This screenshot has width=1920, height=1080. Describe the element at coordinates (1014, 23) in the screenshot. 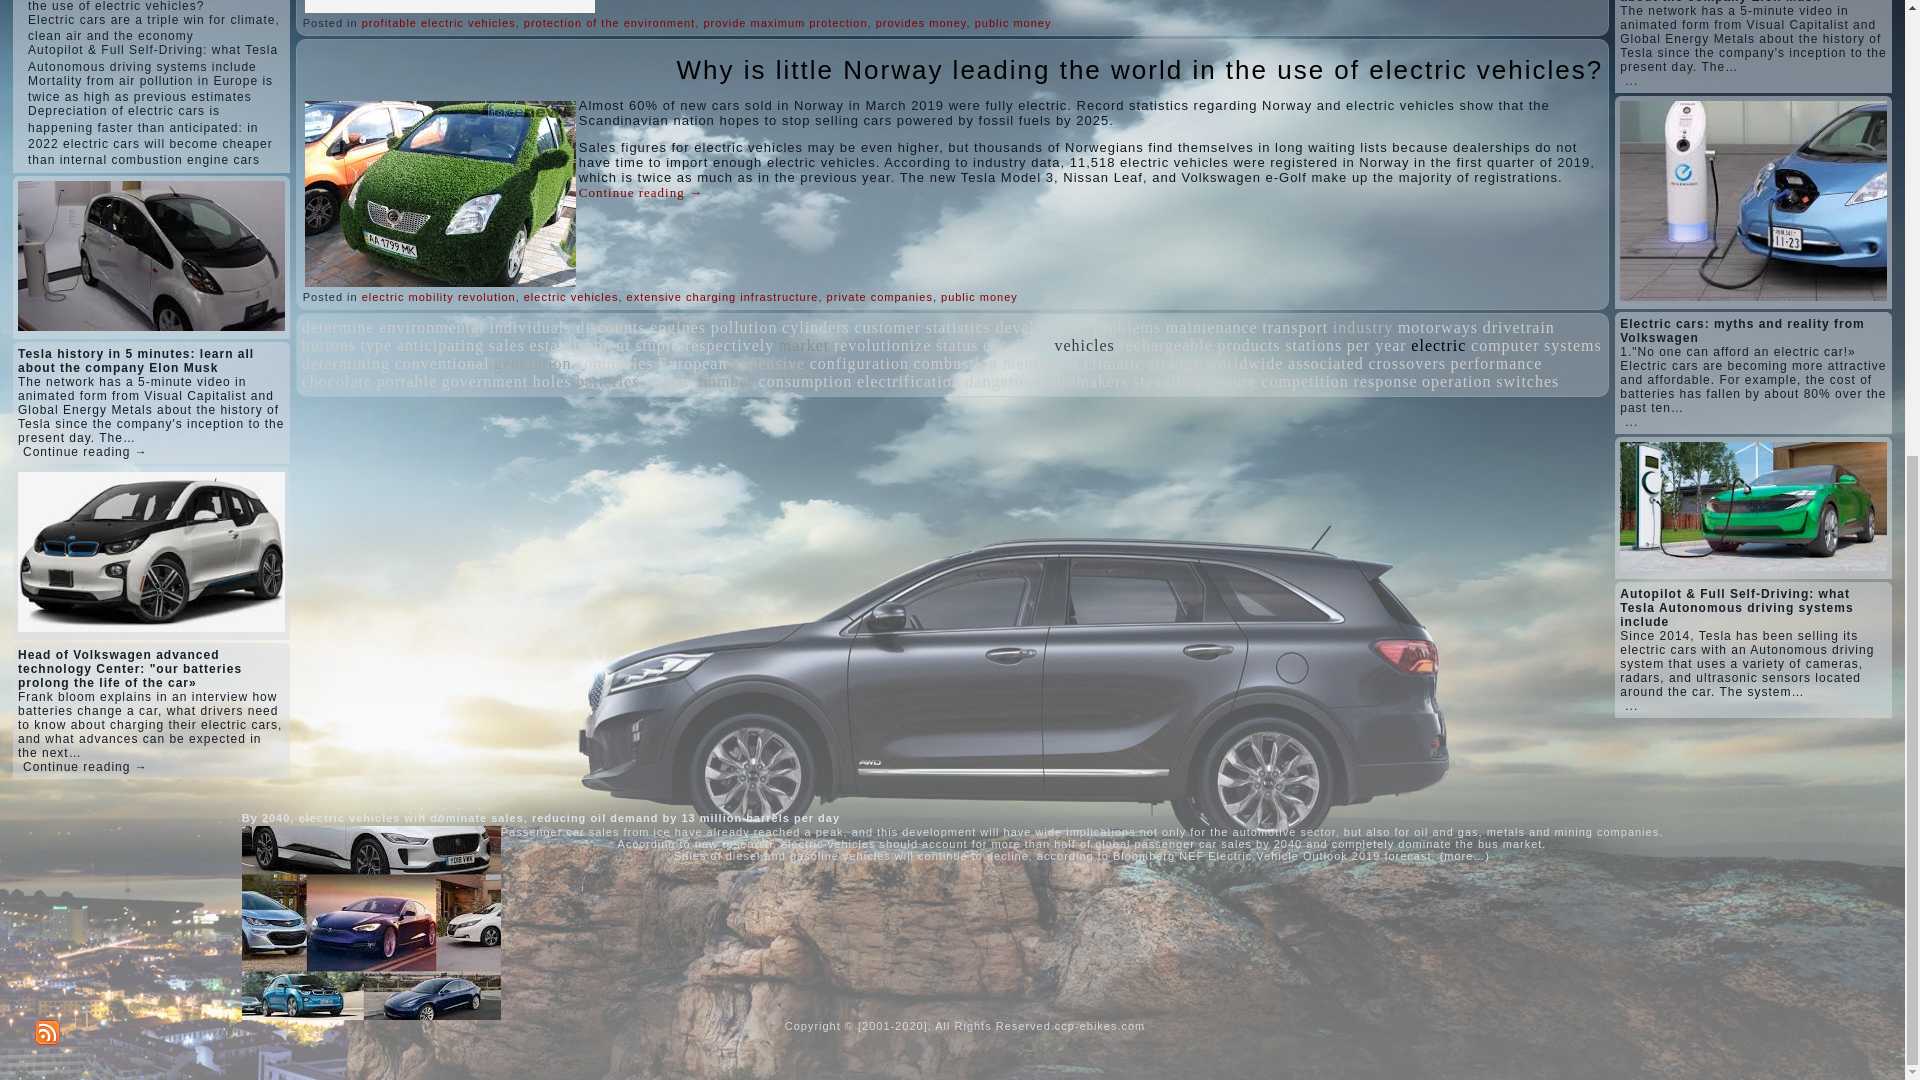

I see `public money` at that location.